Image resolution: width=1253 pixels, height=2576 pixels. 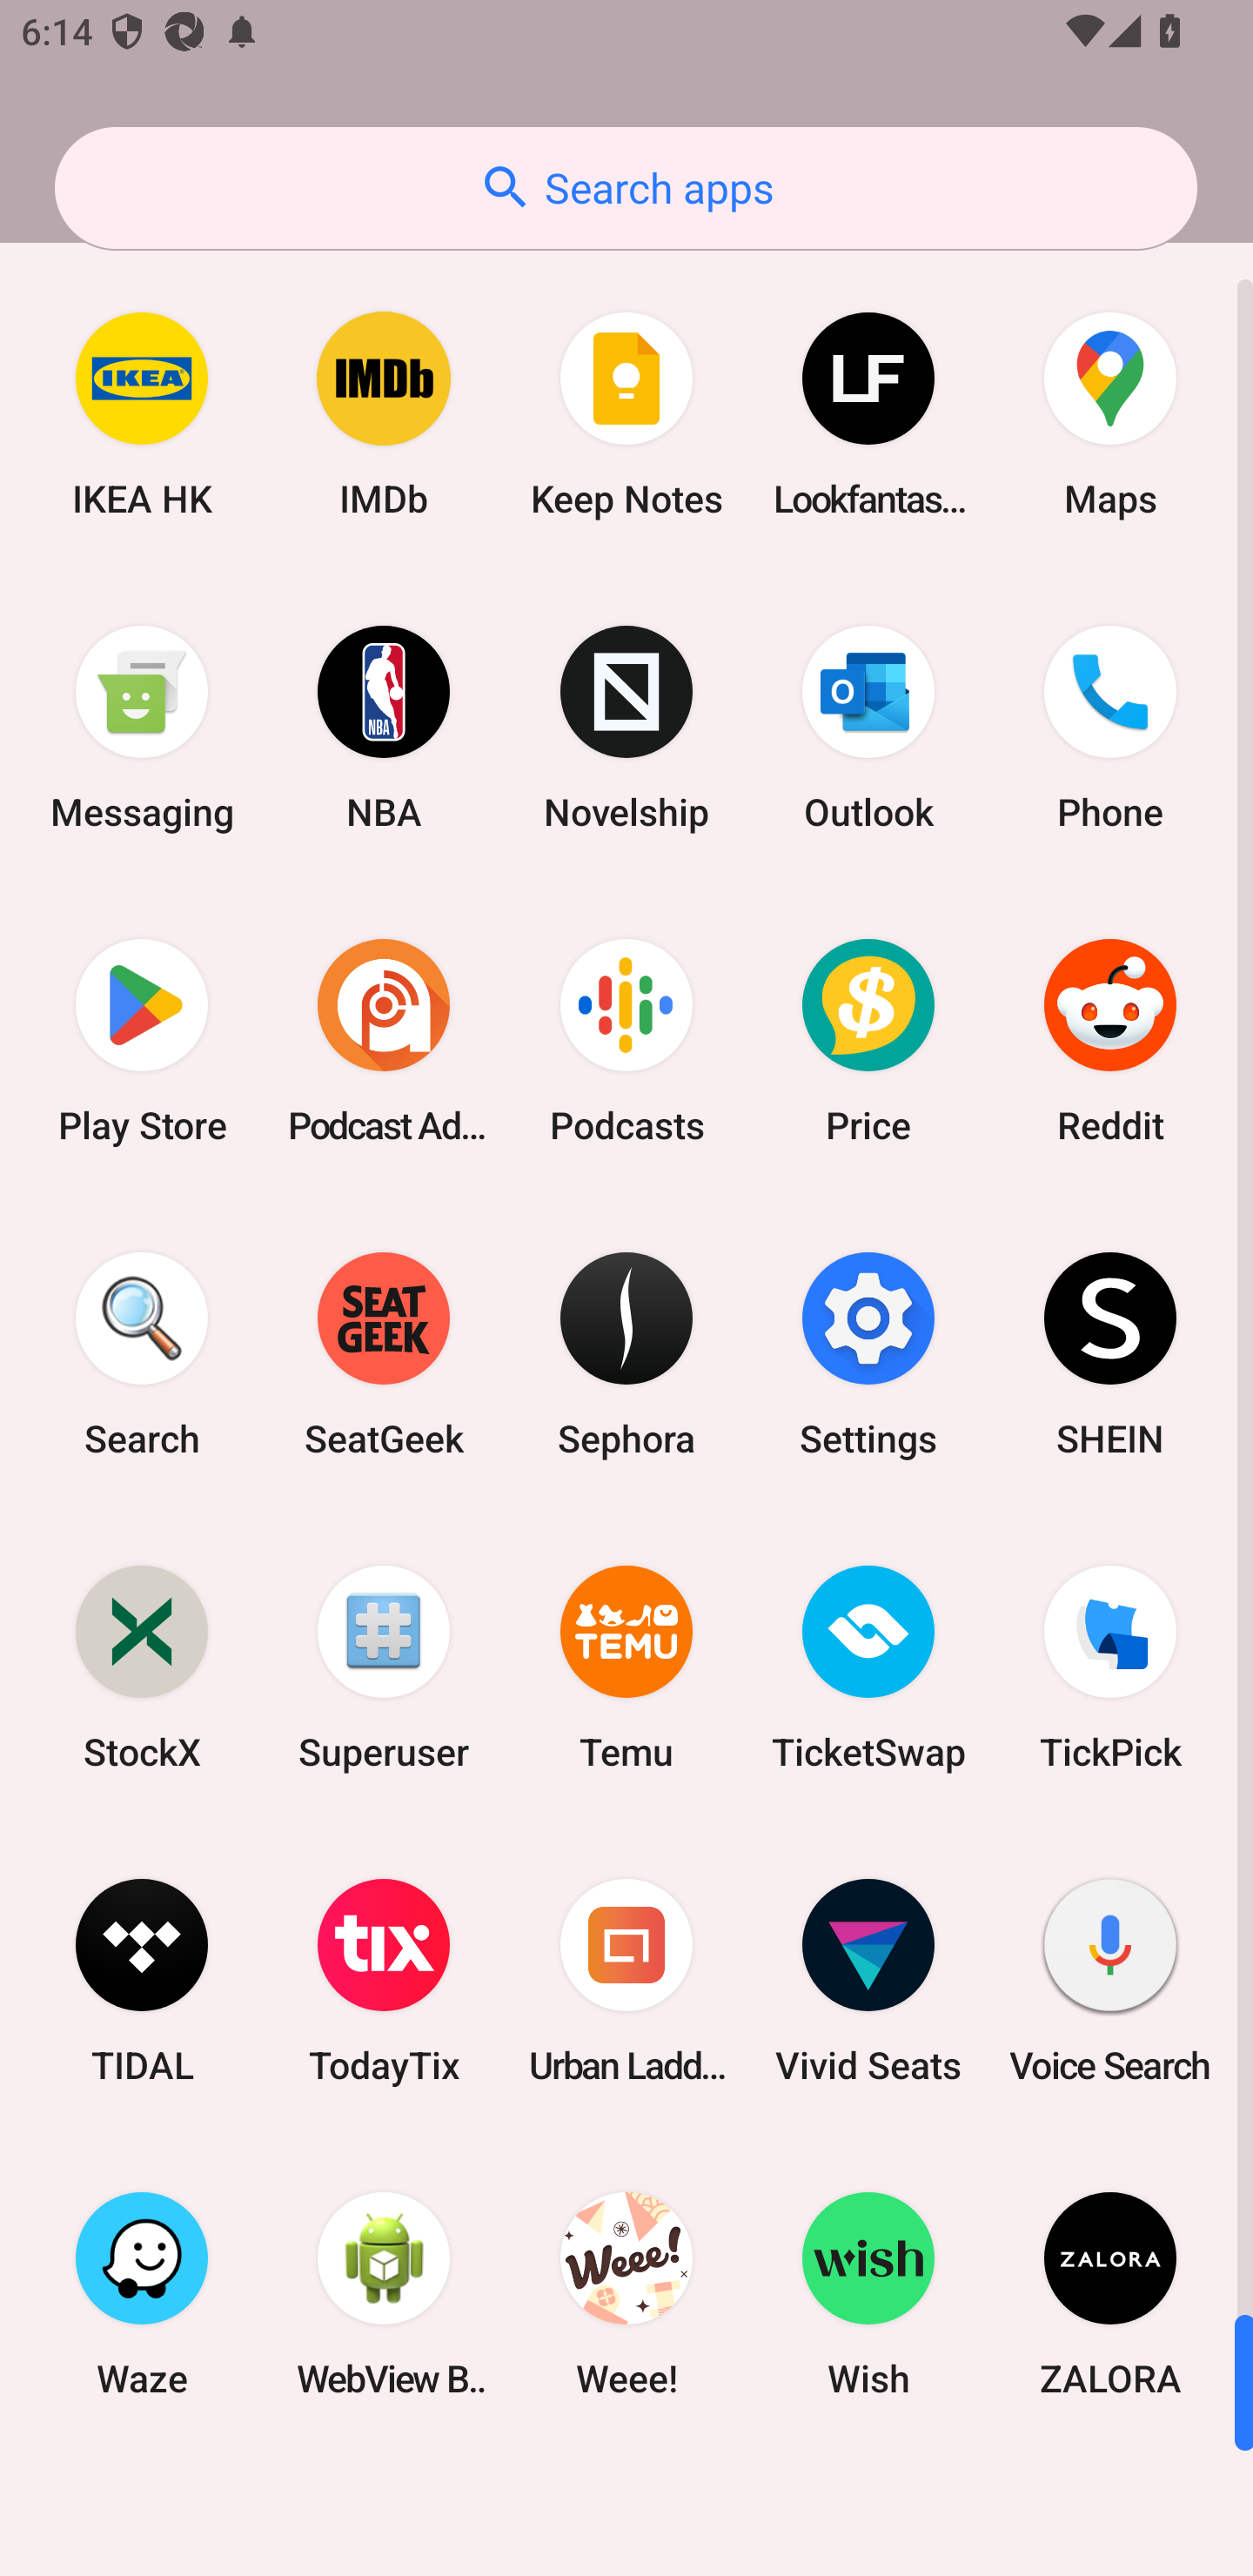 I want to click on TicketSwap, so click(x=868, y=1666).